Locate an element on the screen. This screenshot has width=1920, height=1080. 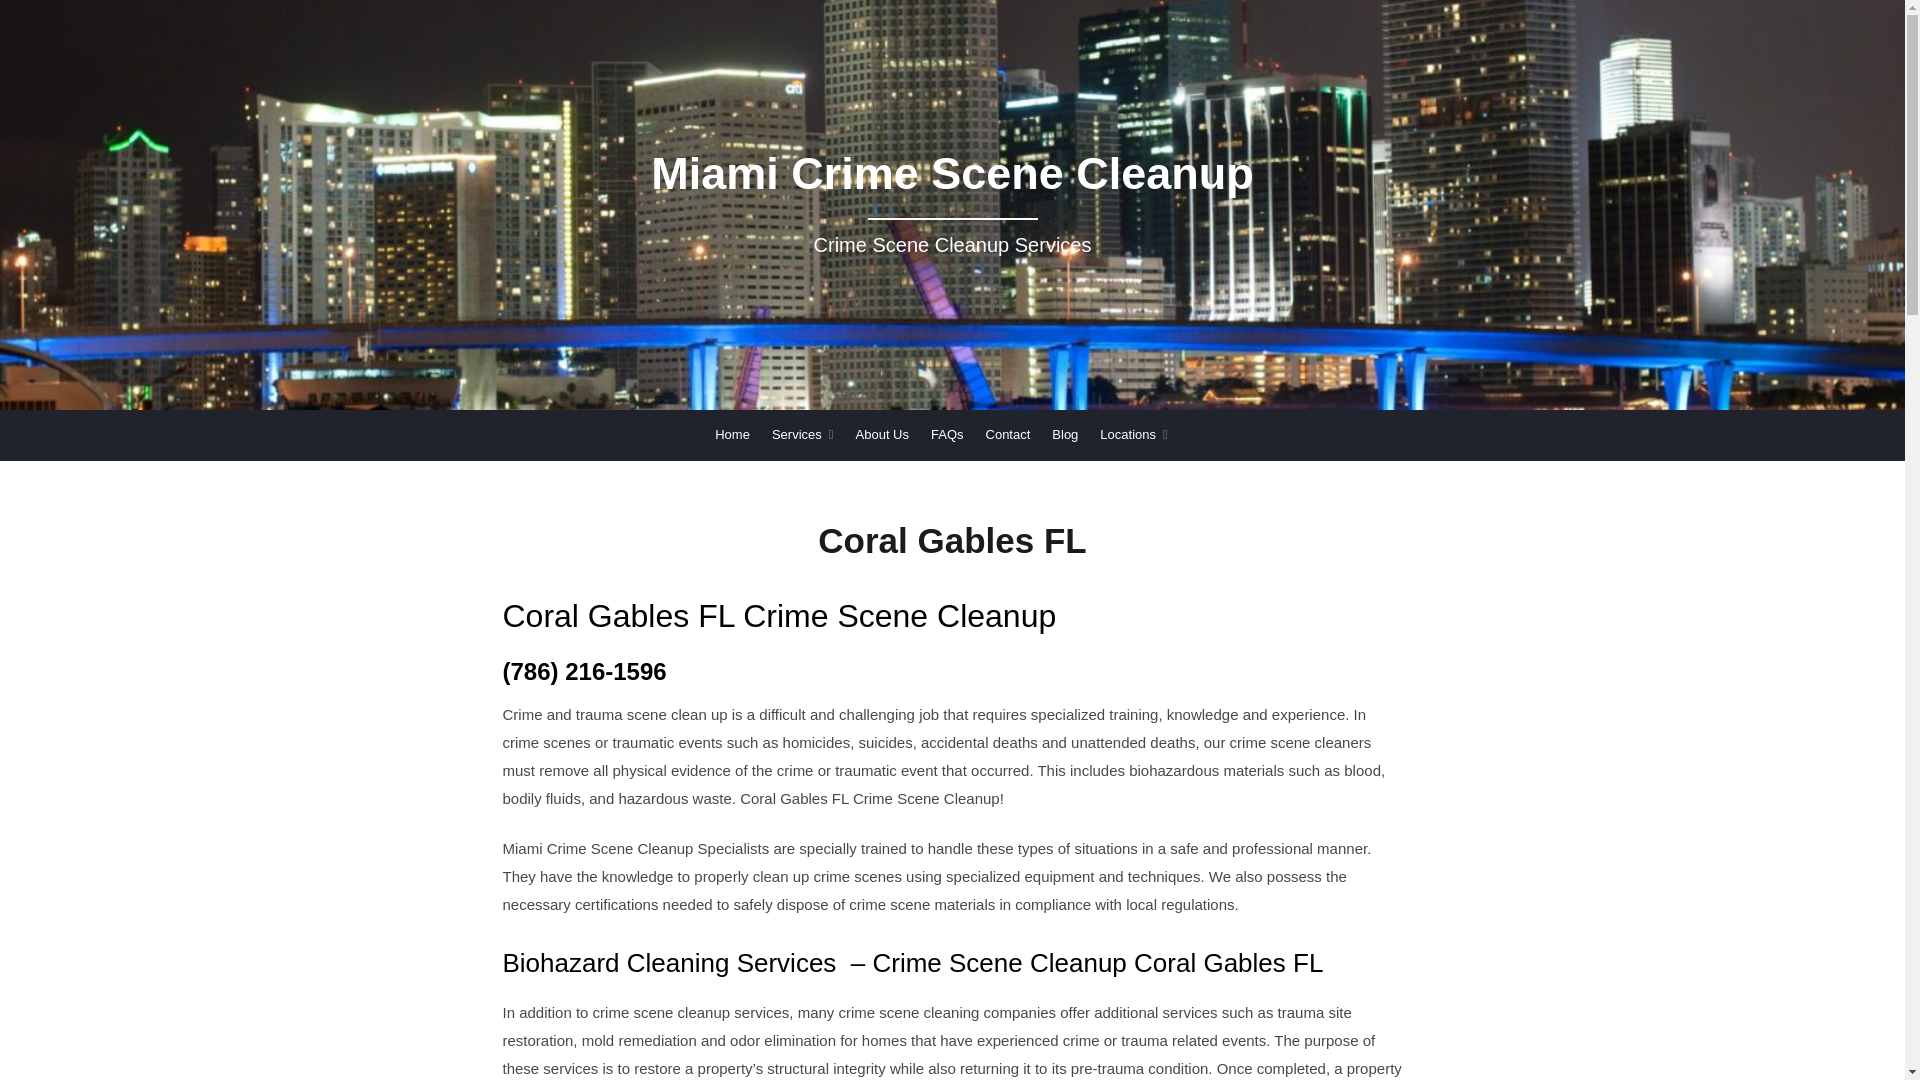
Home is located at coordinates (732, 435).